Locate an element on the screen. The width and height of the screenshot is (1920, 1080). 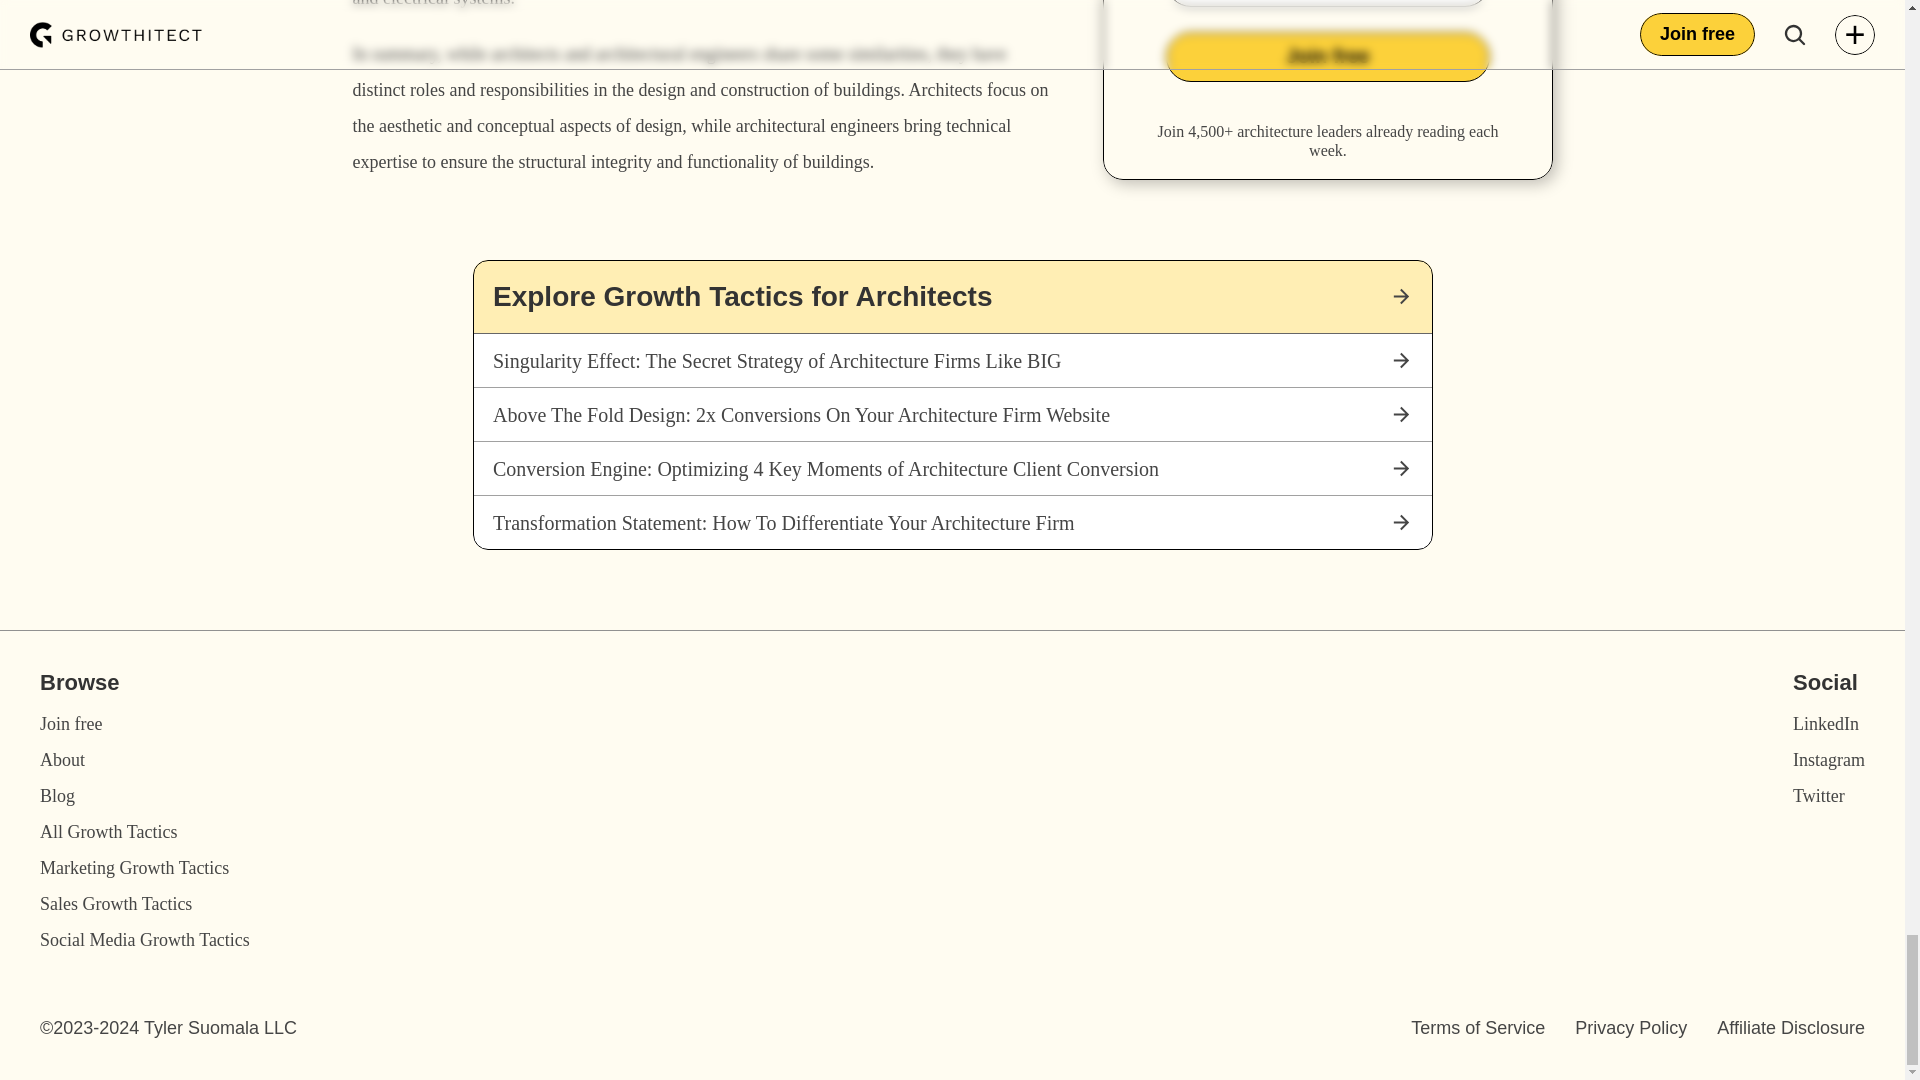
Twitter is located at coordinates (1819, 796).